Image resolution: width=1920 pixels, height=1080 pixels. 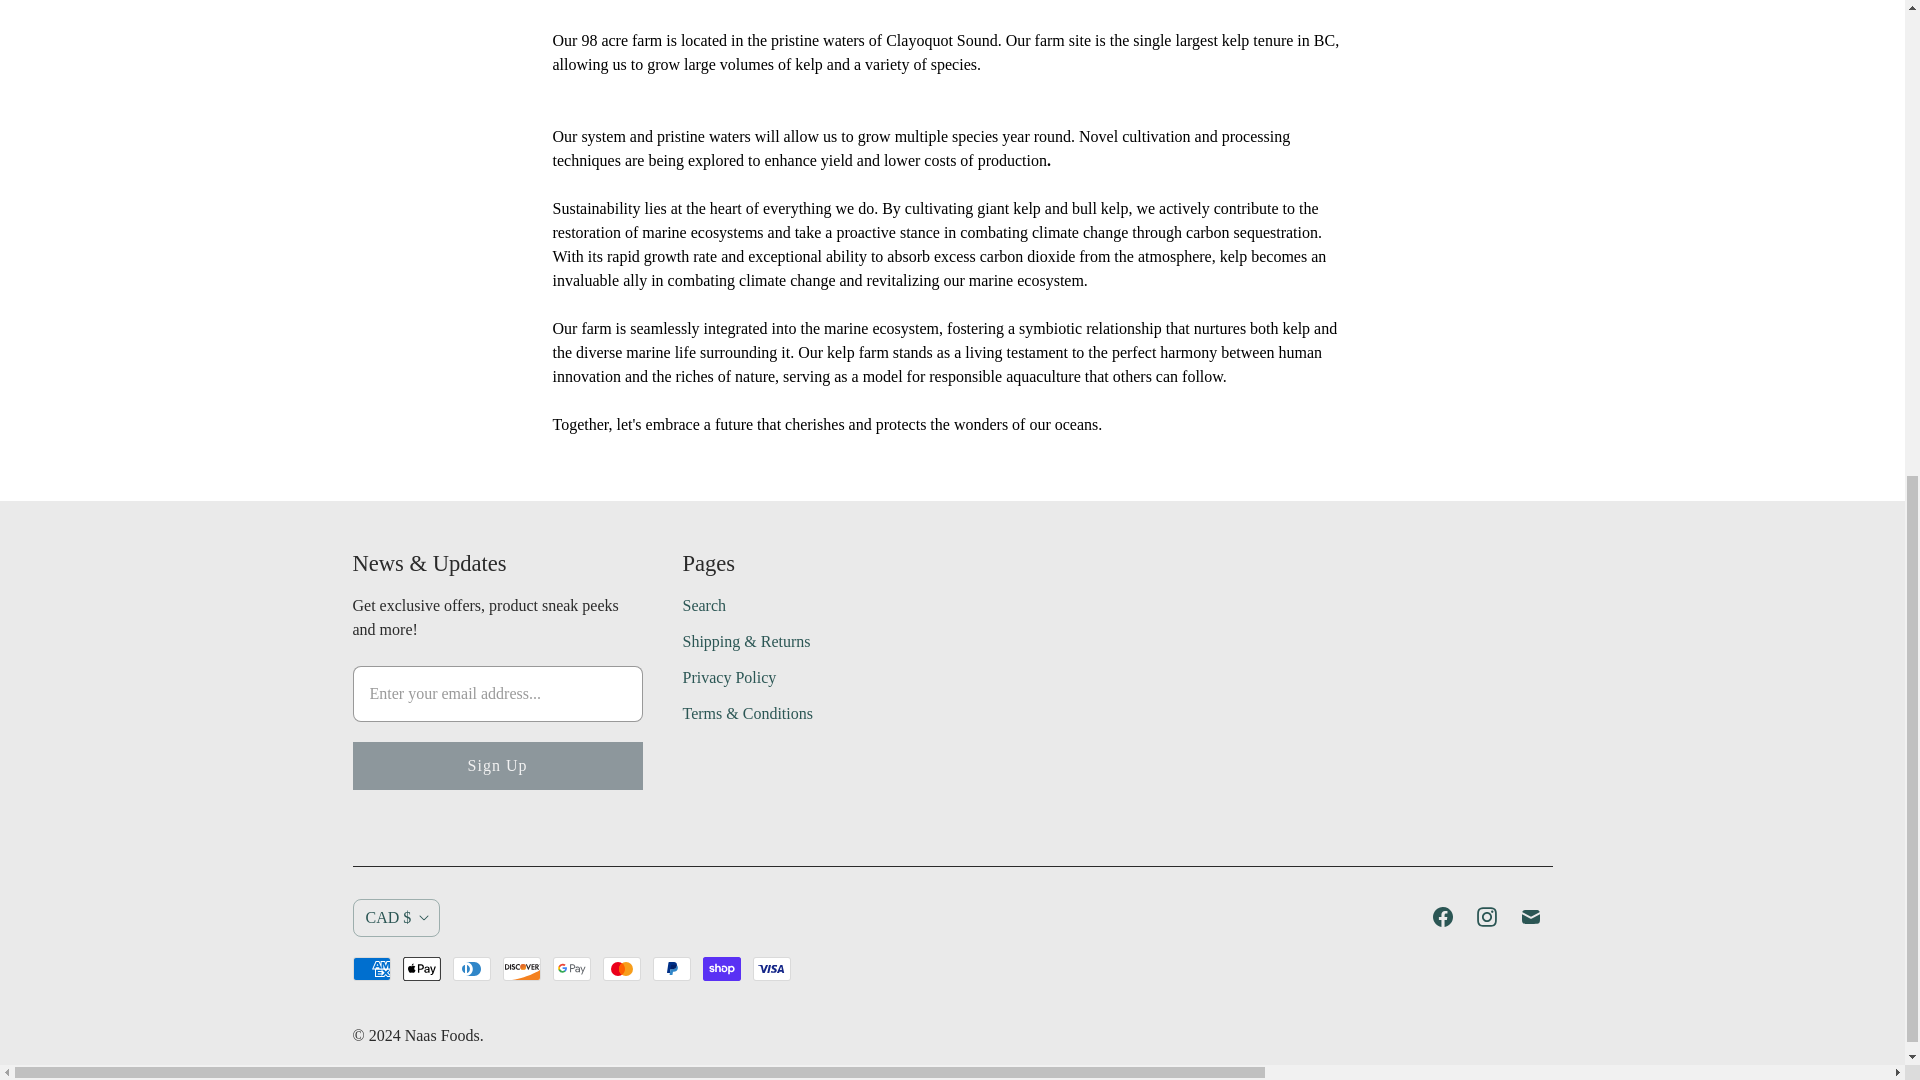 What do you see at coordinates (570, 968) in the screenshot?
I see `Google Pay` at bounding box center [570, 968].